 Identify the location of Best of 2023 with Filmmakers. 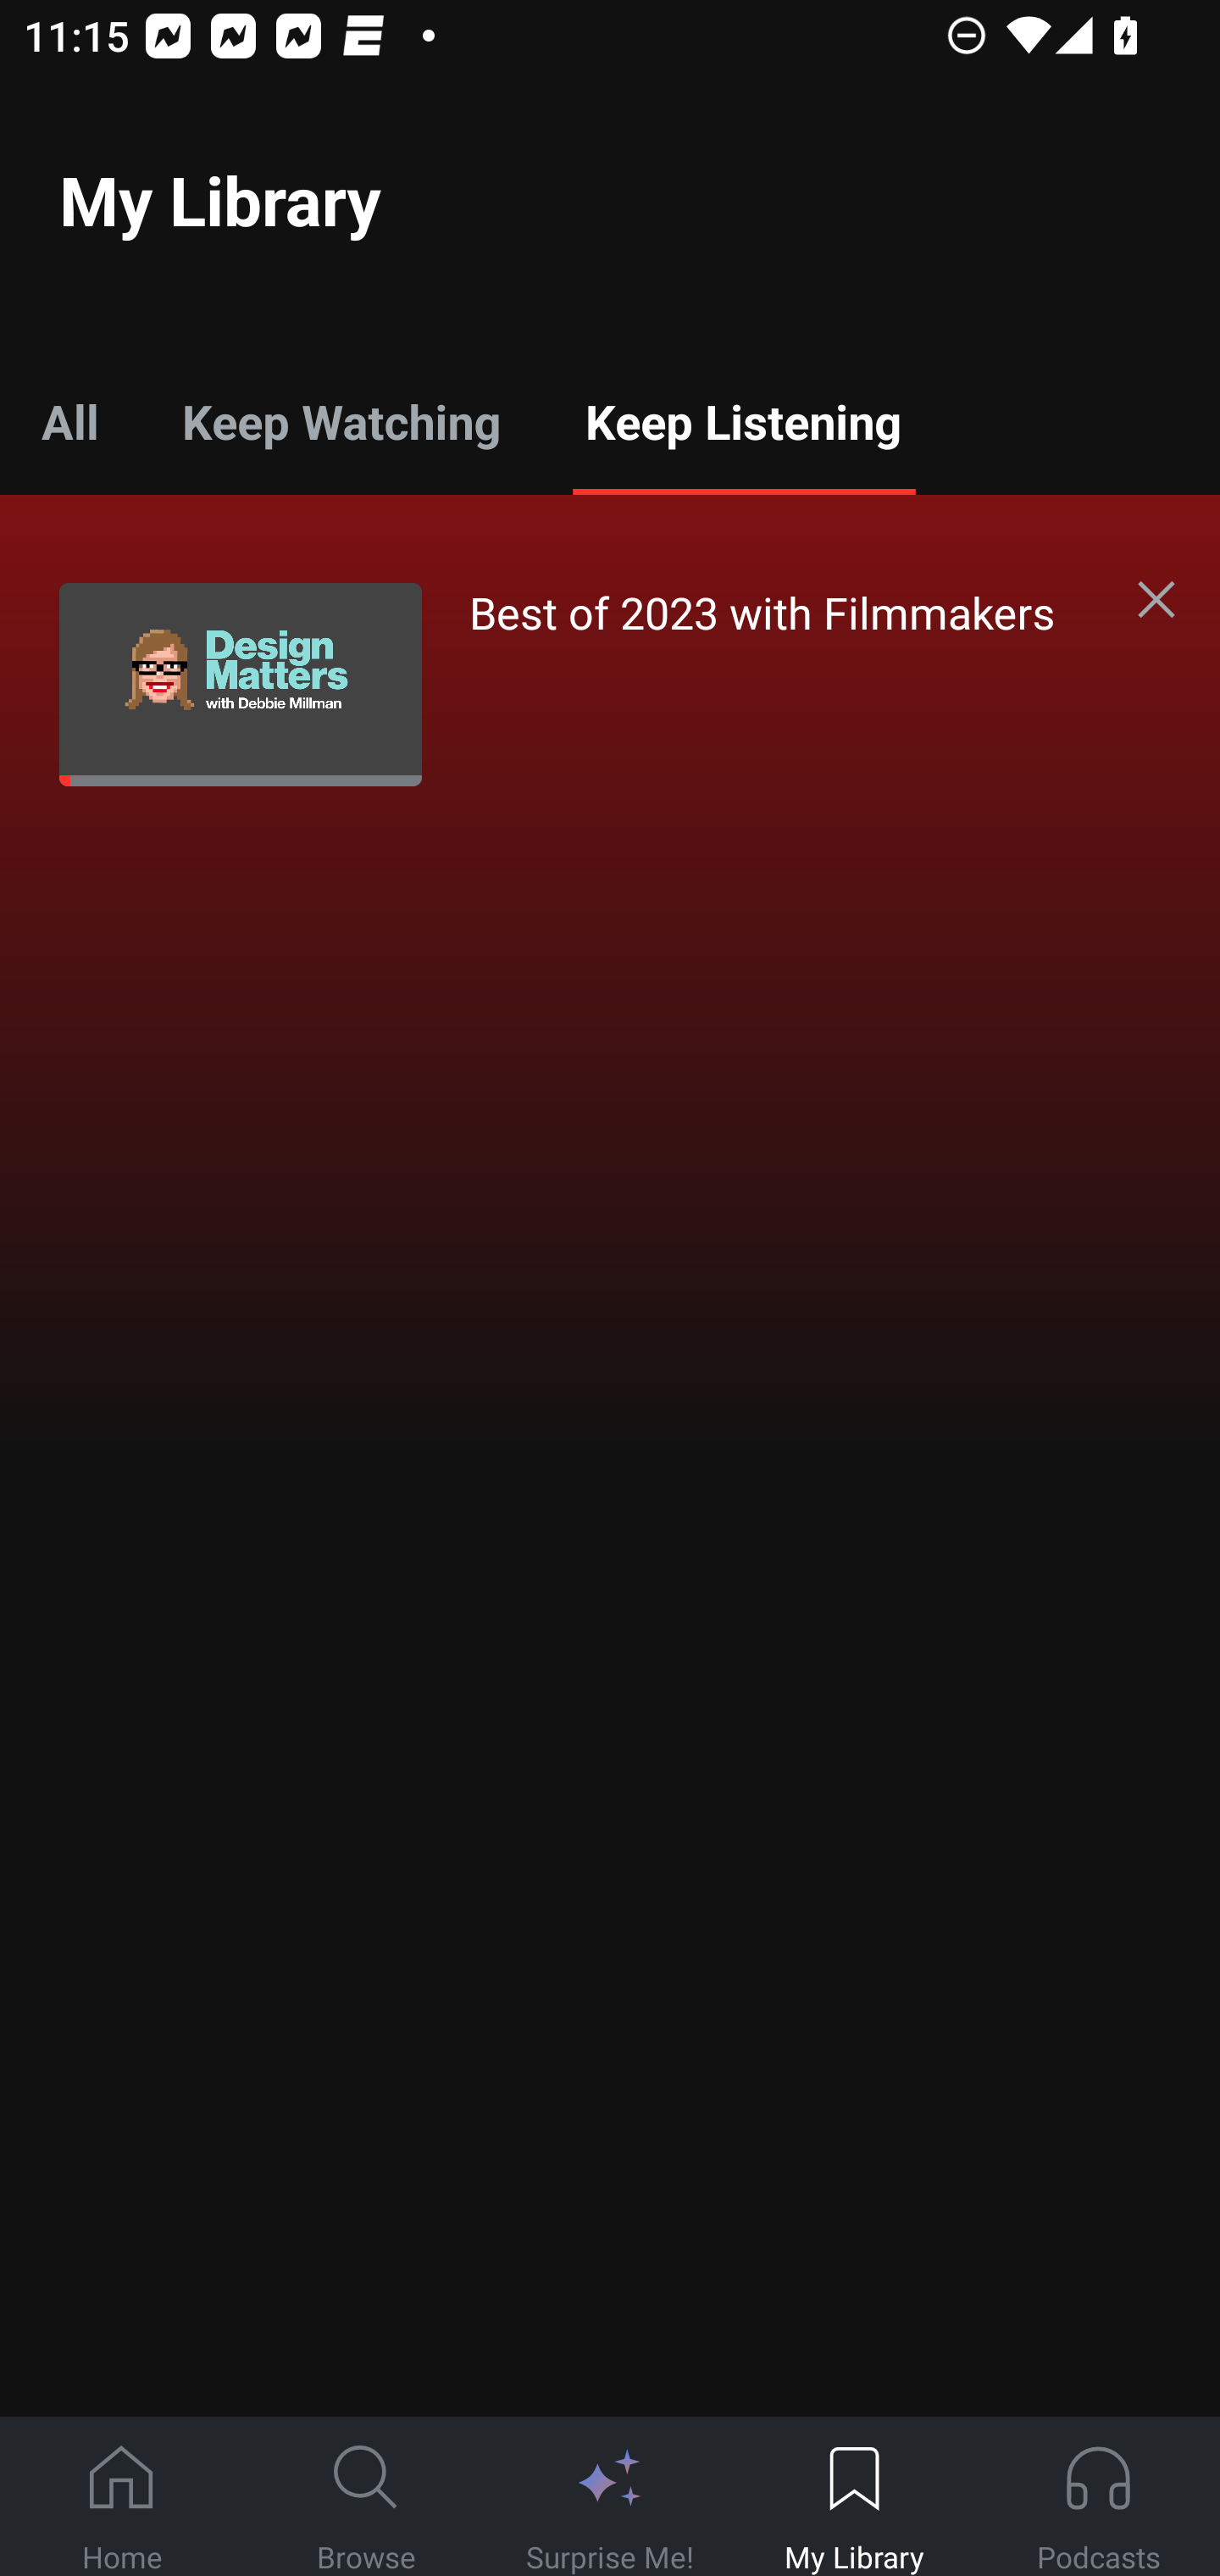
(579, 683).